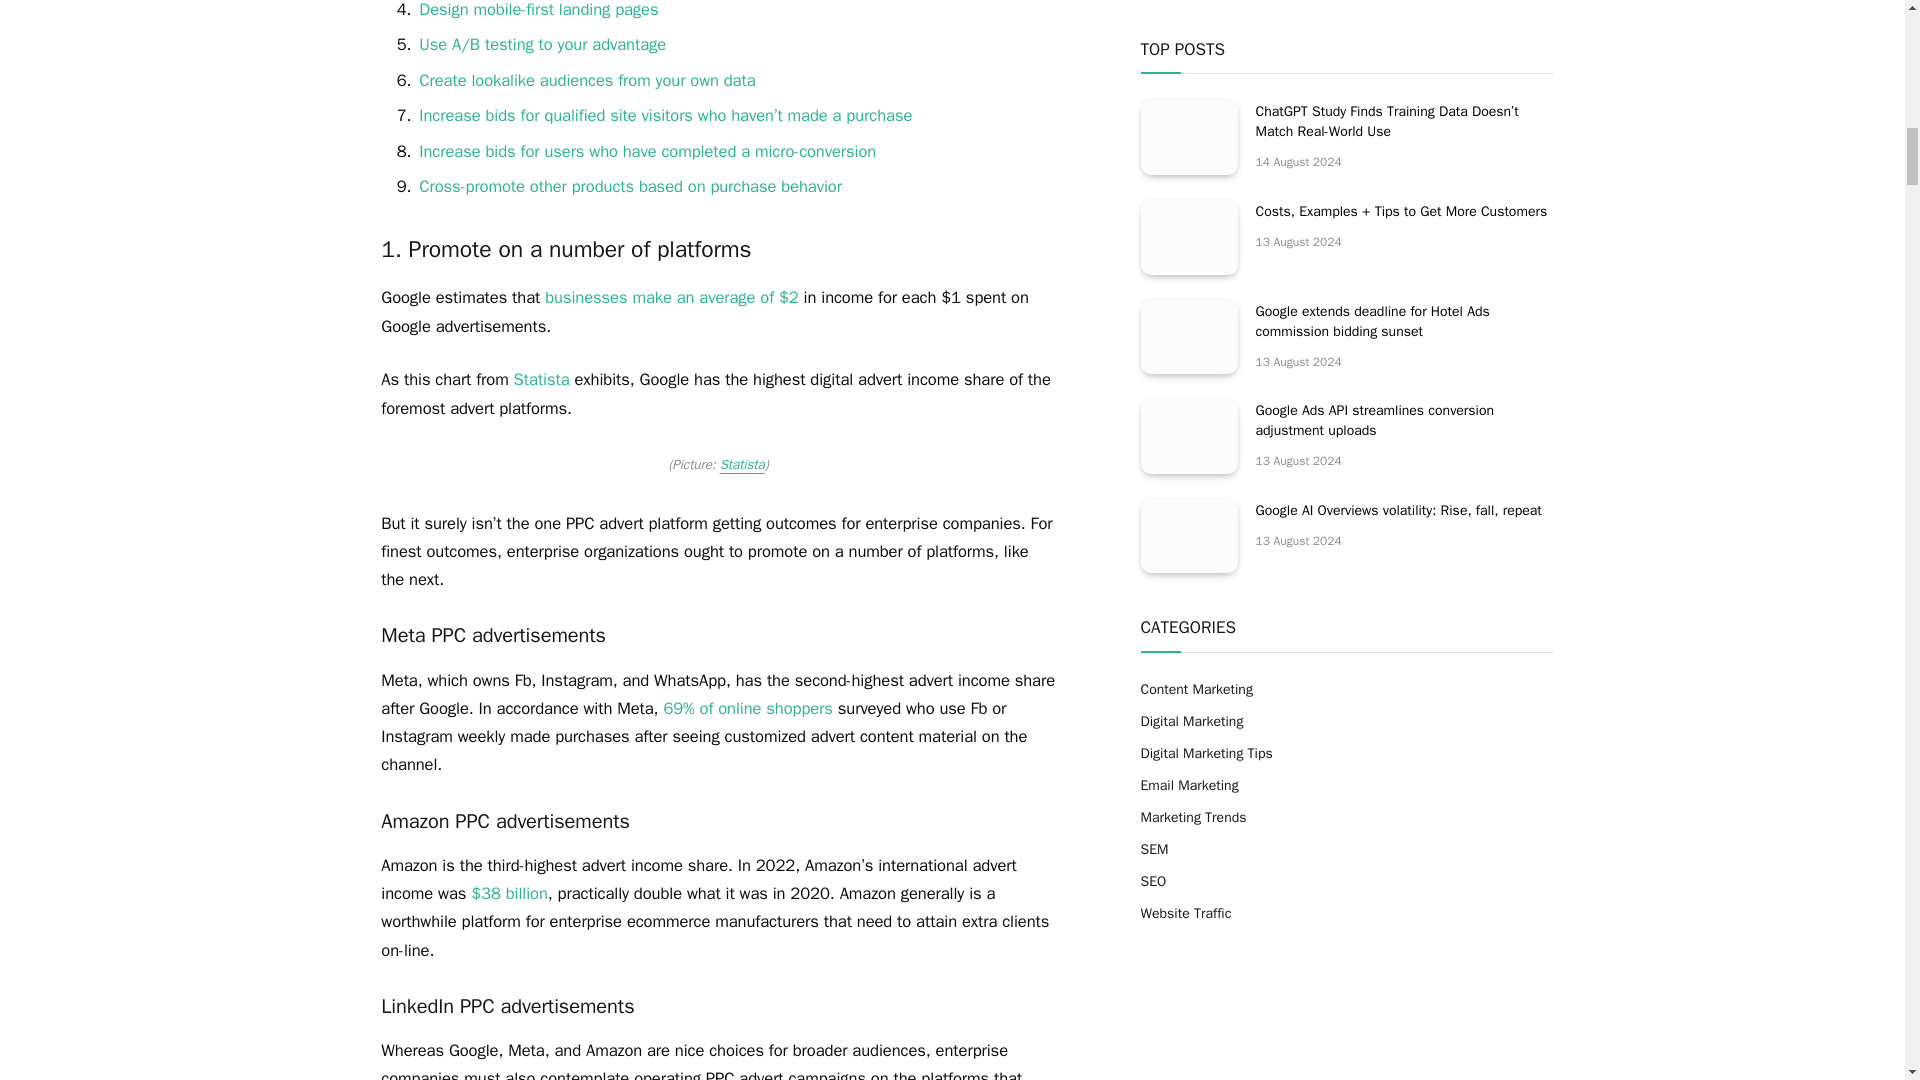 The width and height of the screenshot is (1920, 1080). What do you see at coordinates (586, 80) in the screenshot?
I see `Create lookalike audiences from your own data` at bounding box center [586, 80].